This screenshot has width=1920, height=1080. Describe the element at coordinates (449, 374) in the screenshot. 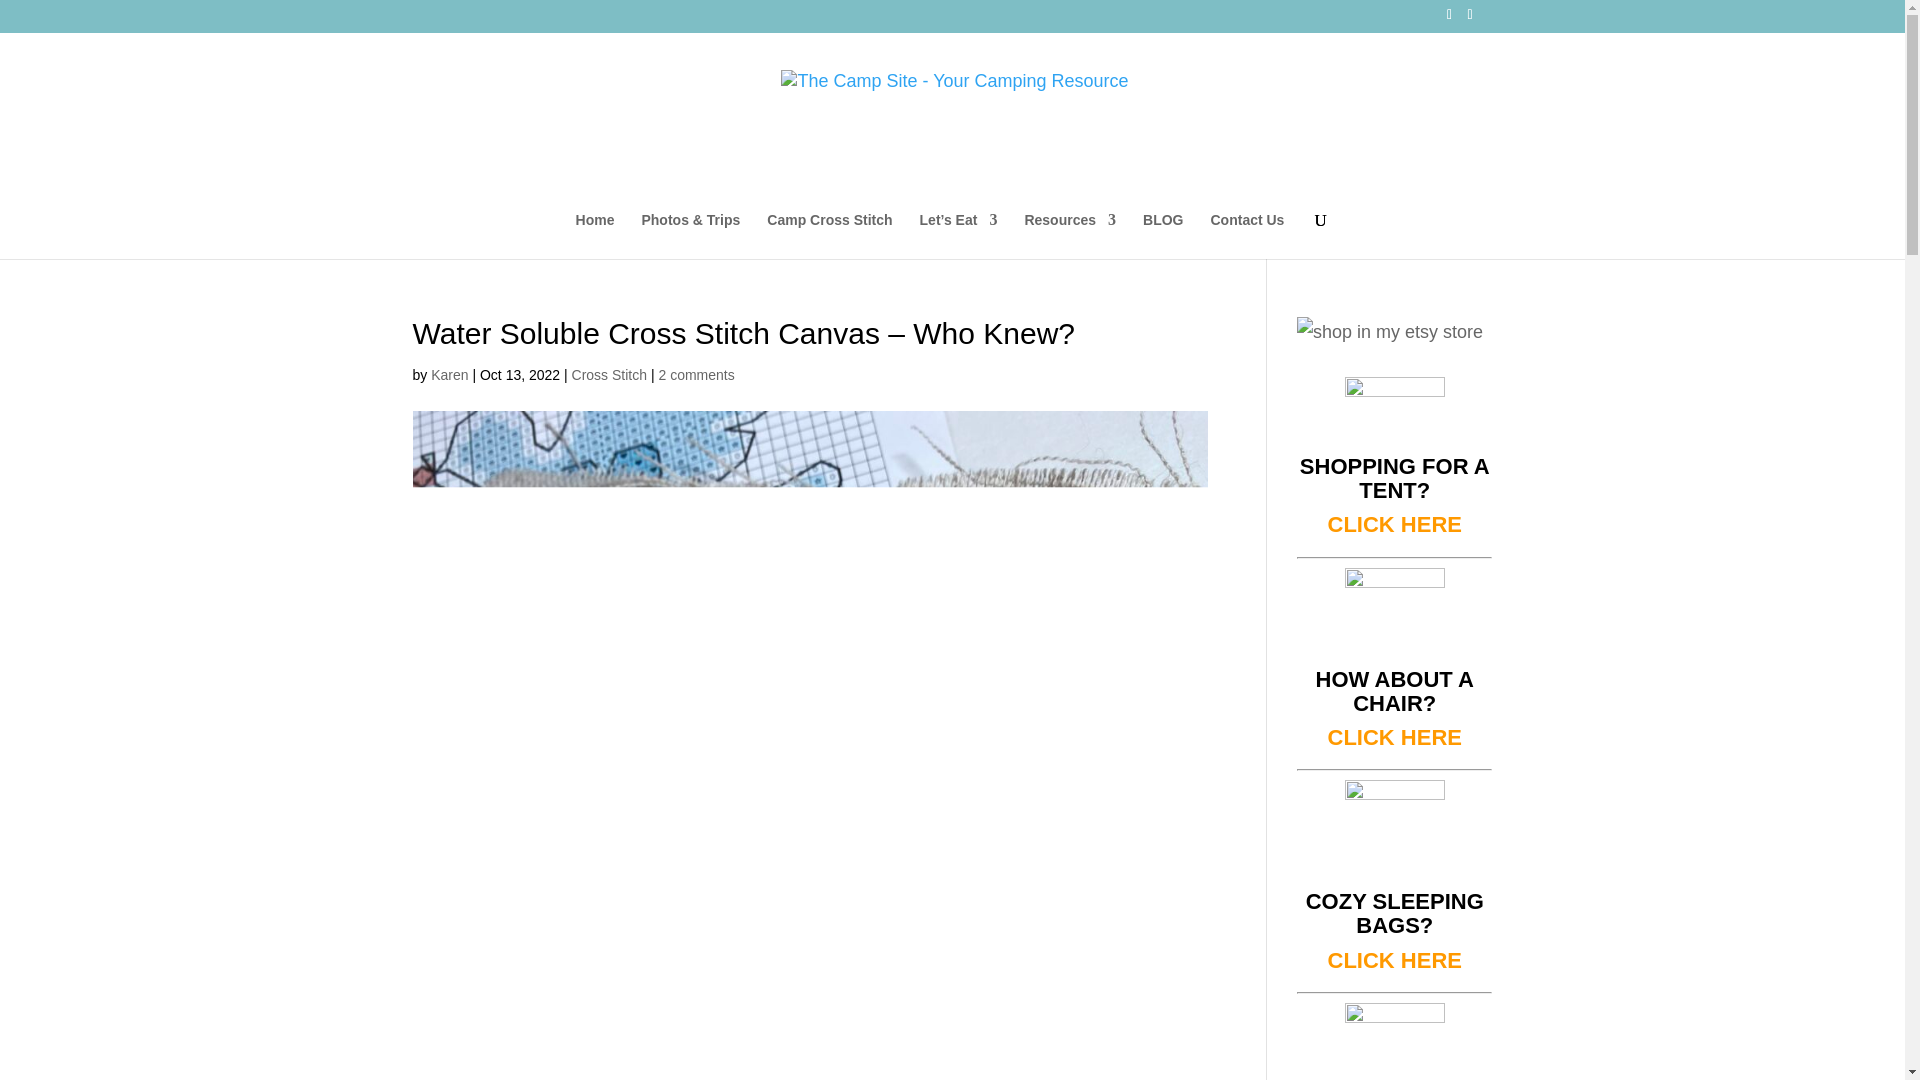

I see `Karen` at that location.